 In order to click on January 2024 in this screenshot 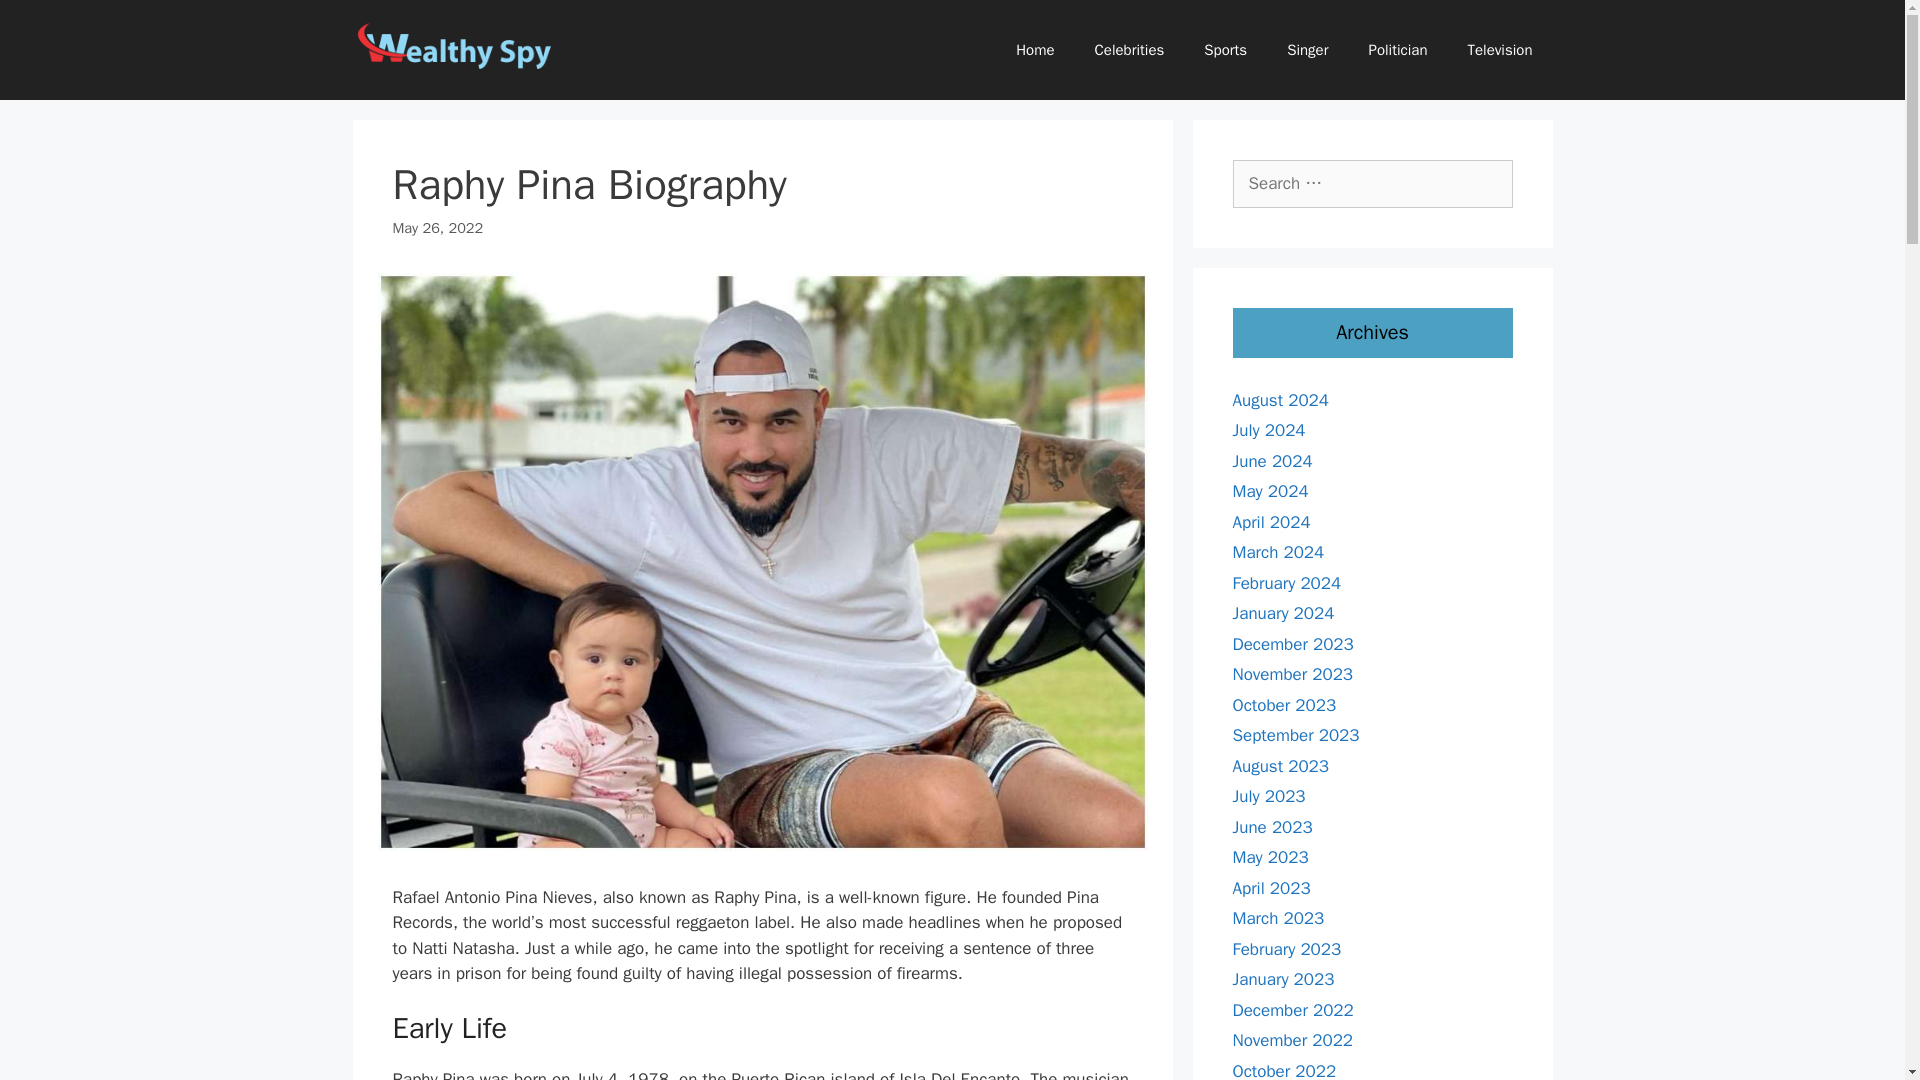, I will do `click(1283, 613)`.